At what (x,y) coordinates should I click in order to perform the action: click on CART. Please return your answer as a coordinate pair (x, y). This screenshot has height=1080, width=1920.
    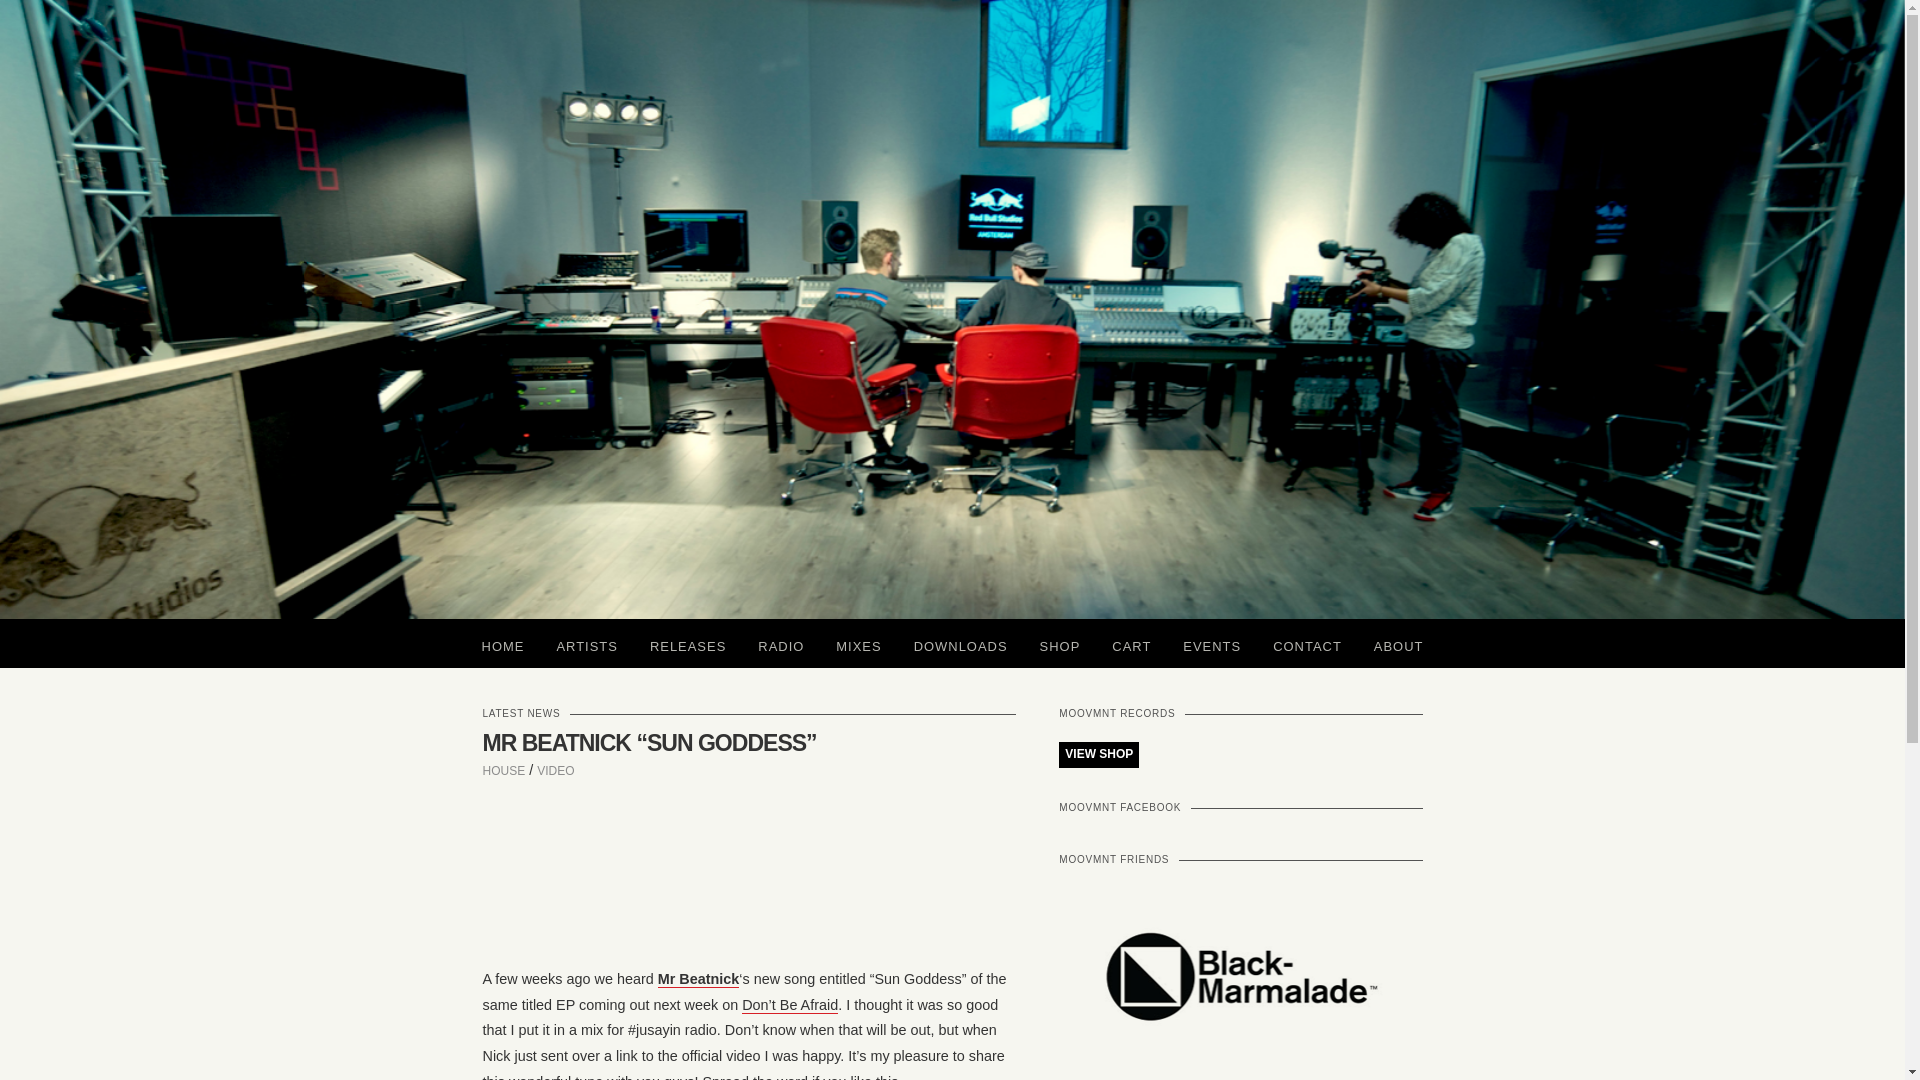
    Looking at the image, I should click on (1132, 643).